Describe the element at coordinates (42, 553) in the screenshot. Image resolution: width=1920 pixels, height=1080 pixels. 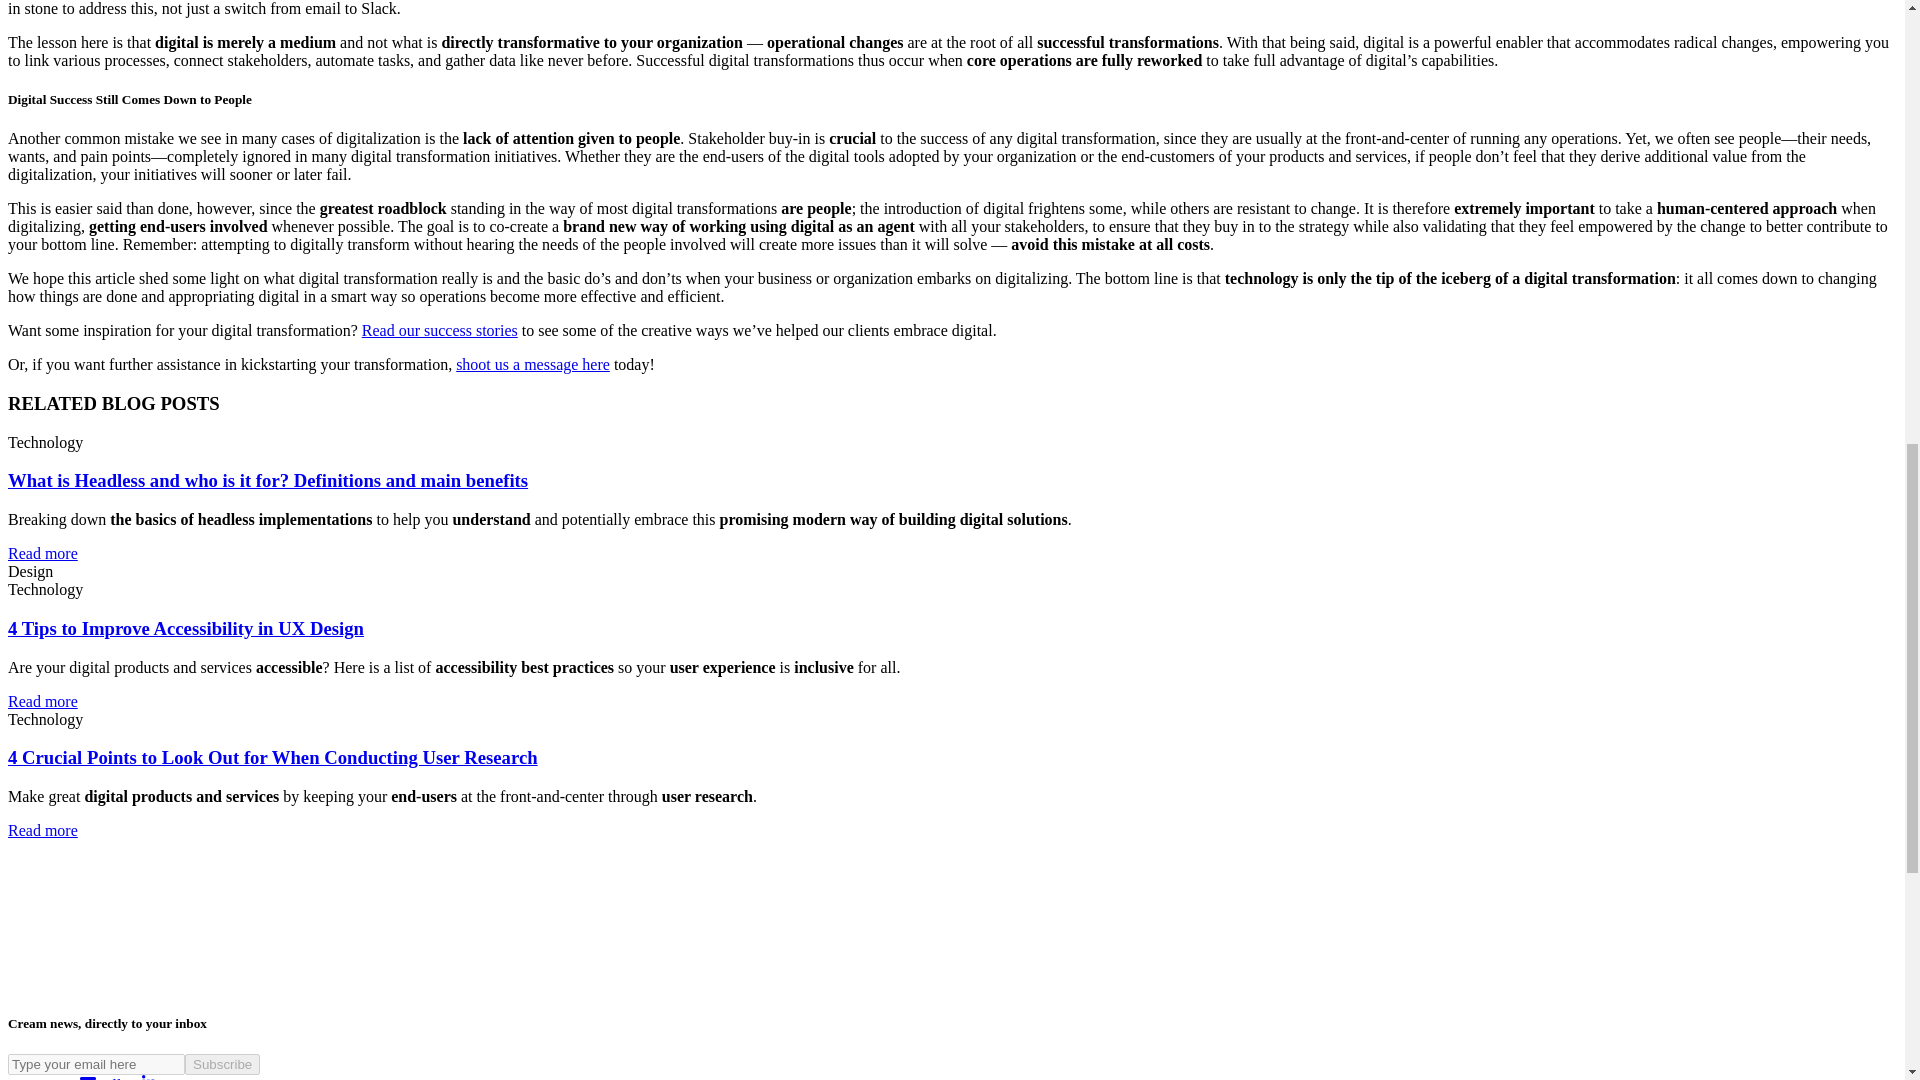
I see `Read more` at that location.